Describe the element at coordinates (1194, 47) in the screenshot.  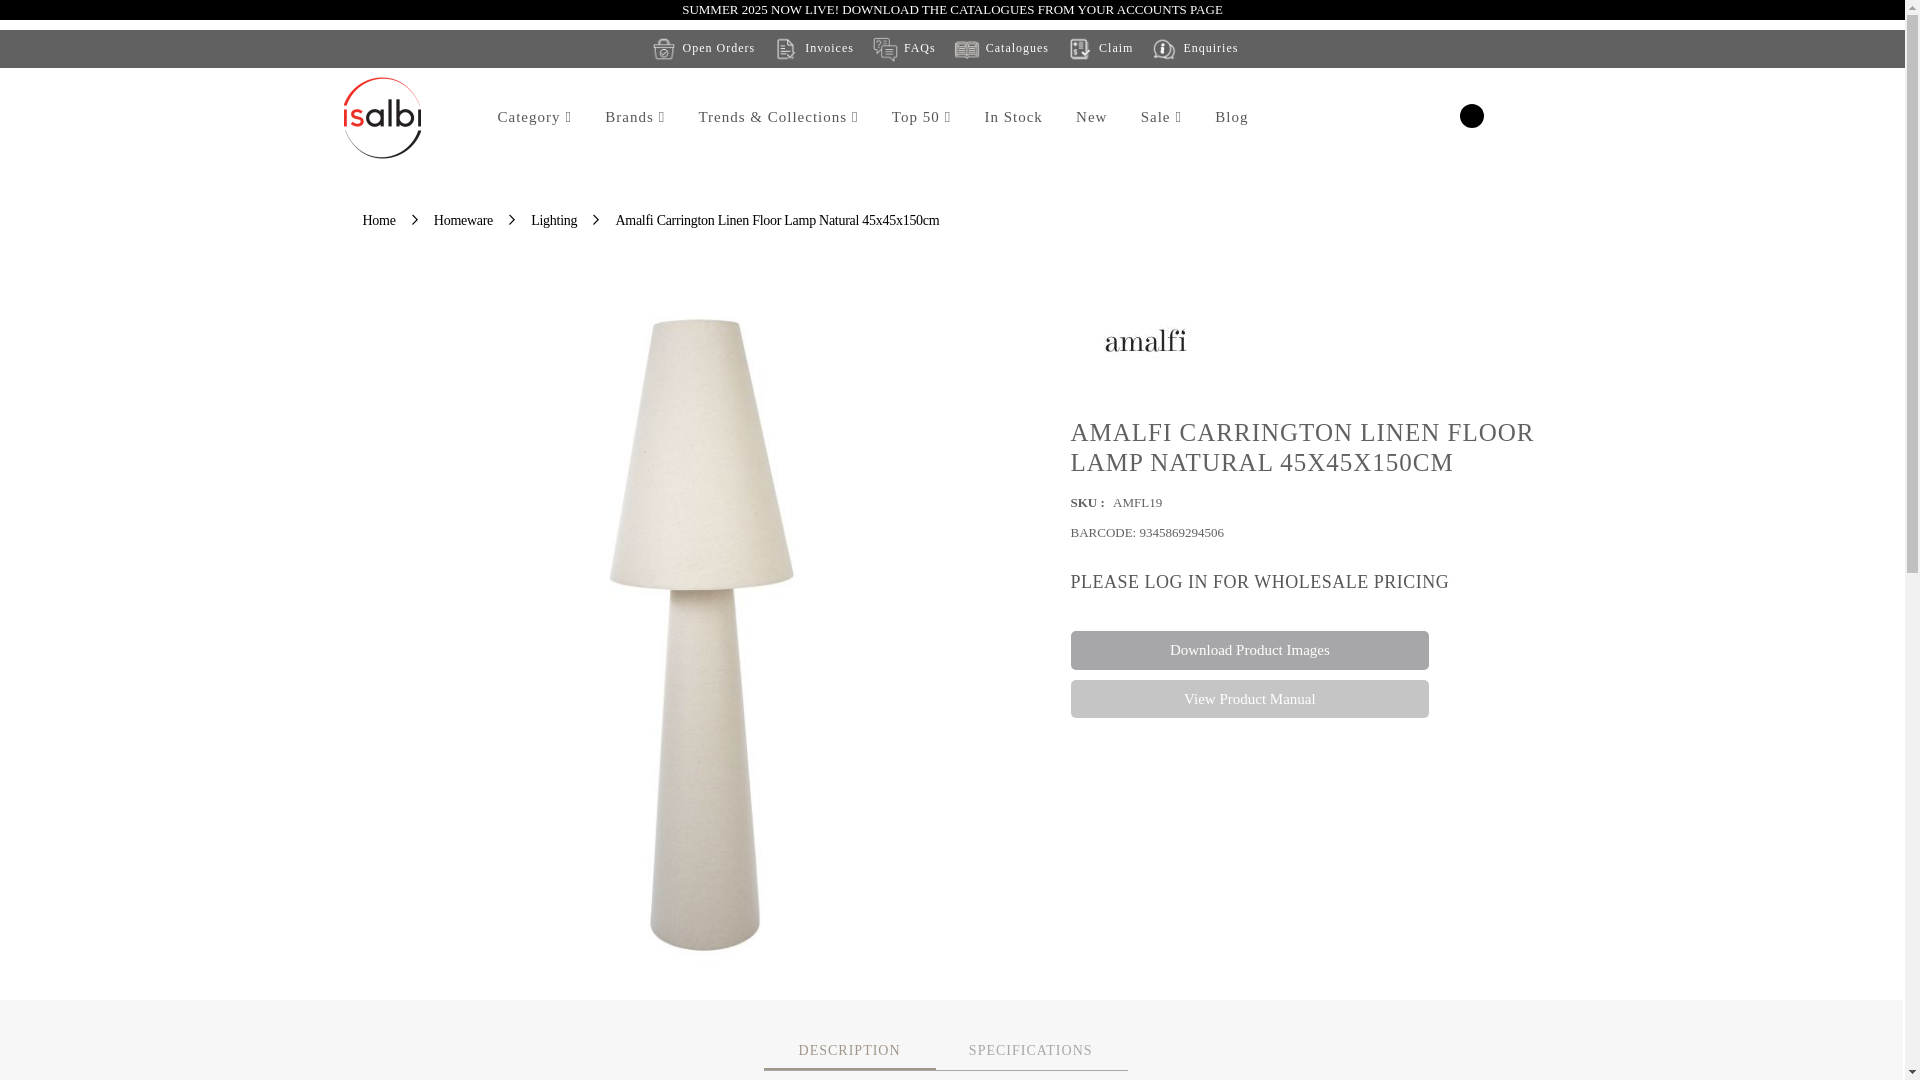
I see `Enquiries` at that location.